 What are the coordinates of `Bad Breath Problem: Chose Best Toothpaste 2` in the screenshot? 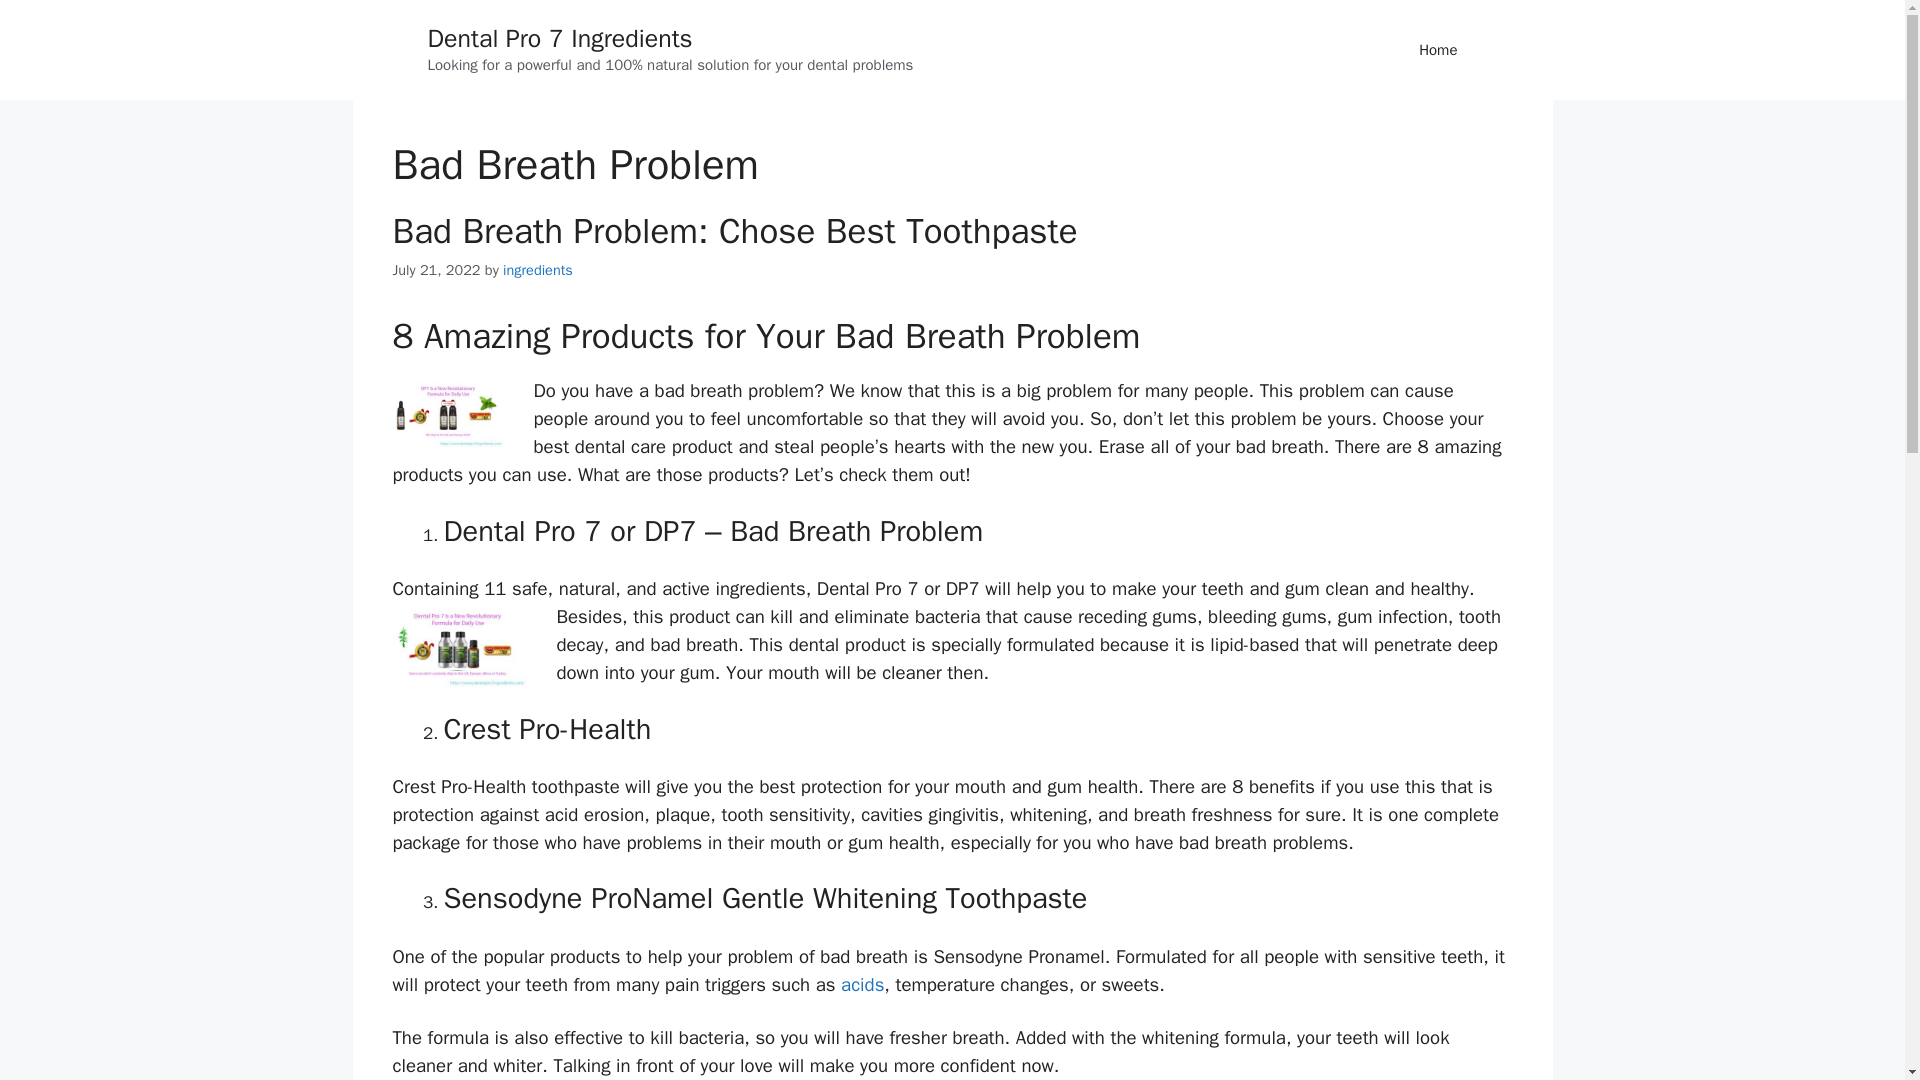 It's located at (460, 646).